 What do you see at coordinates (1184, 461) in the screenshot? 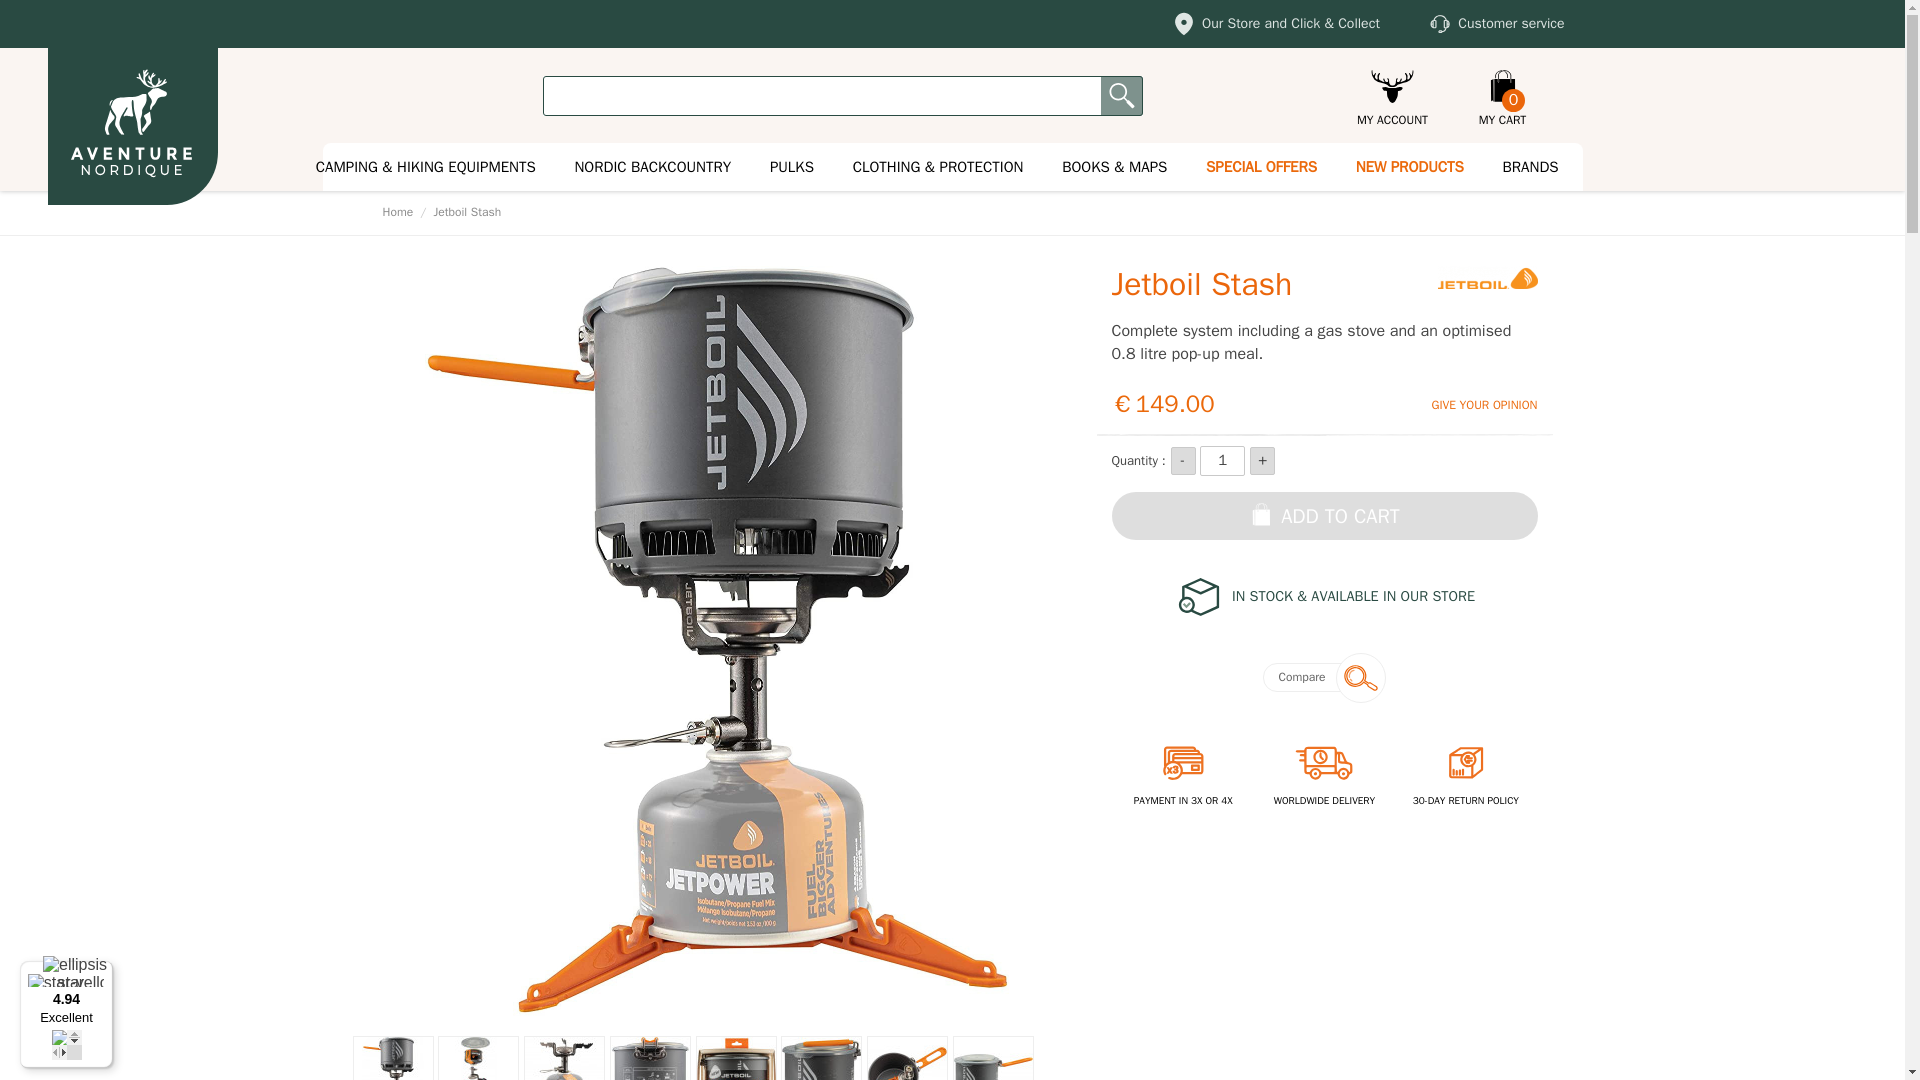
I see `Go` at bounding box center [1184, 461].